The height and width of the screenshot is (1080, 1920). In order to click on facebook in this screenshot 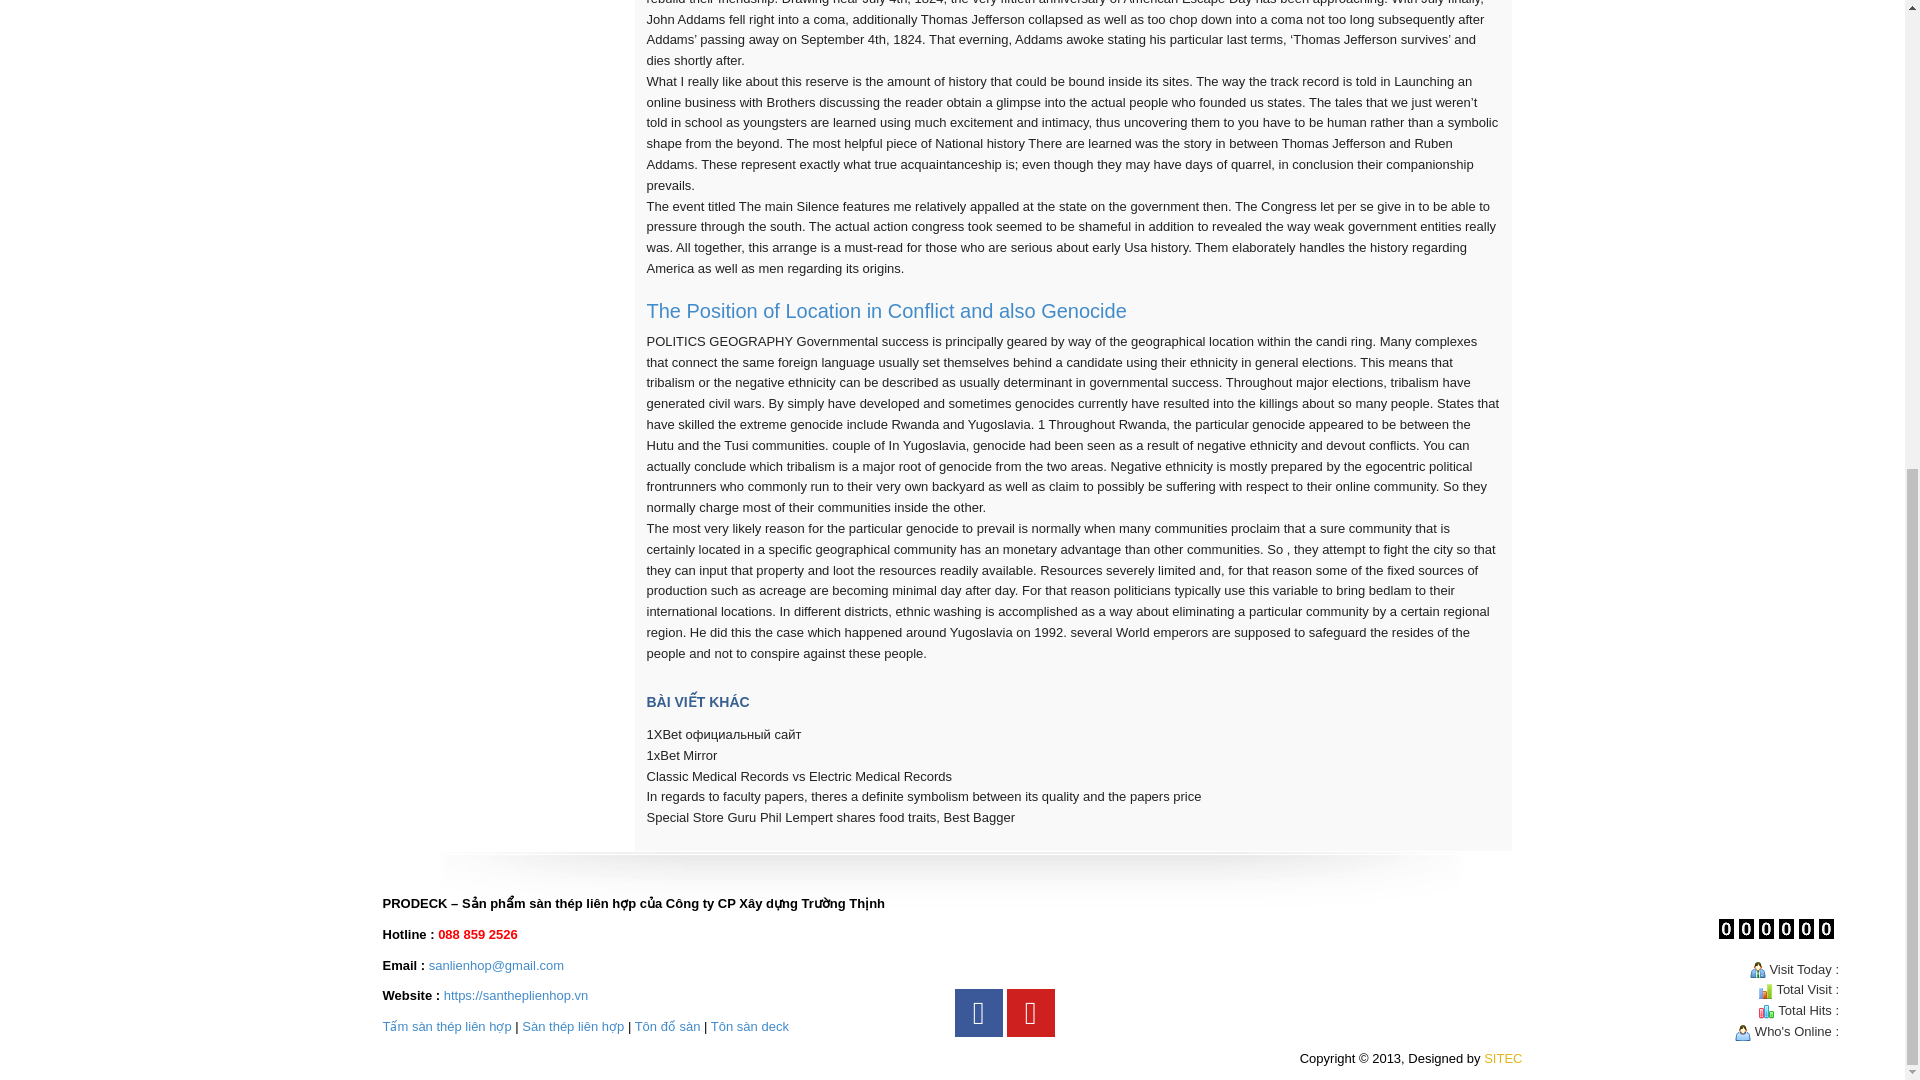, I will do `click(978, 1012)`.